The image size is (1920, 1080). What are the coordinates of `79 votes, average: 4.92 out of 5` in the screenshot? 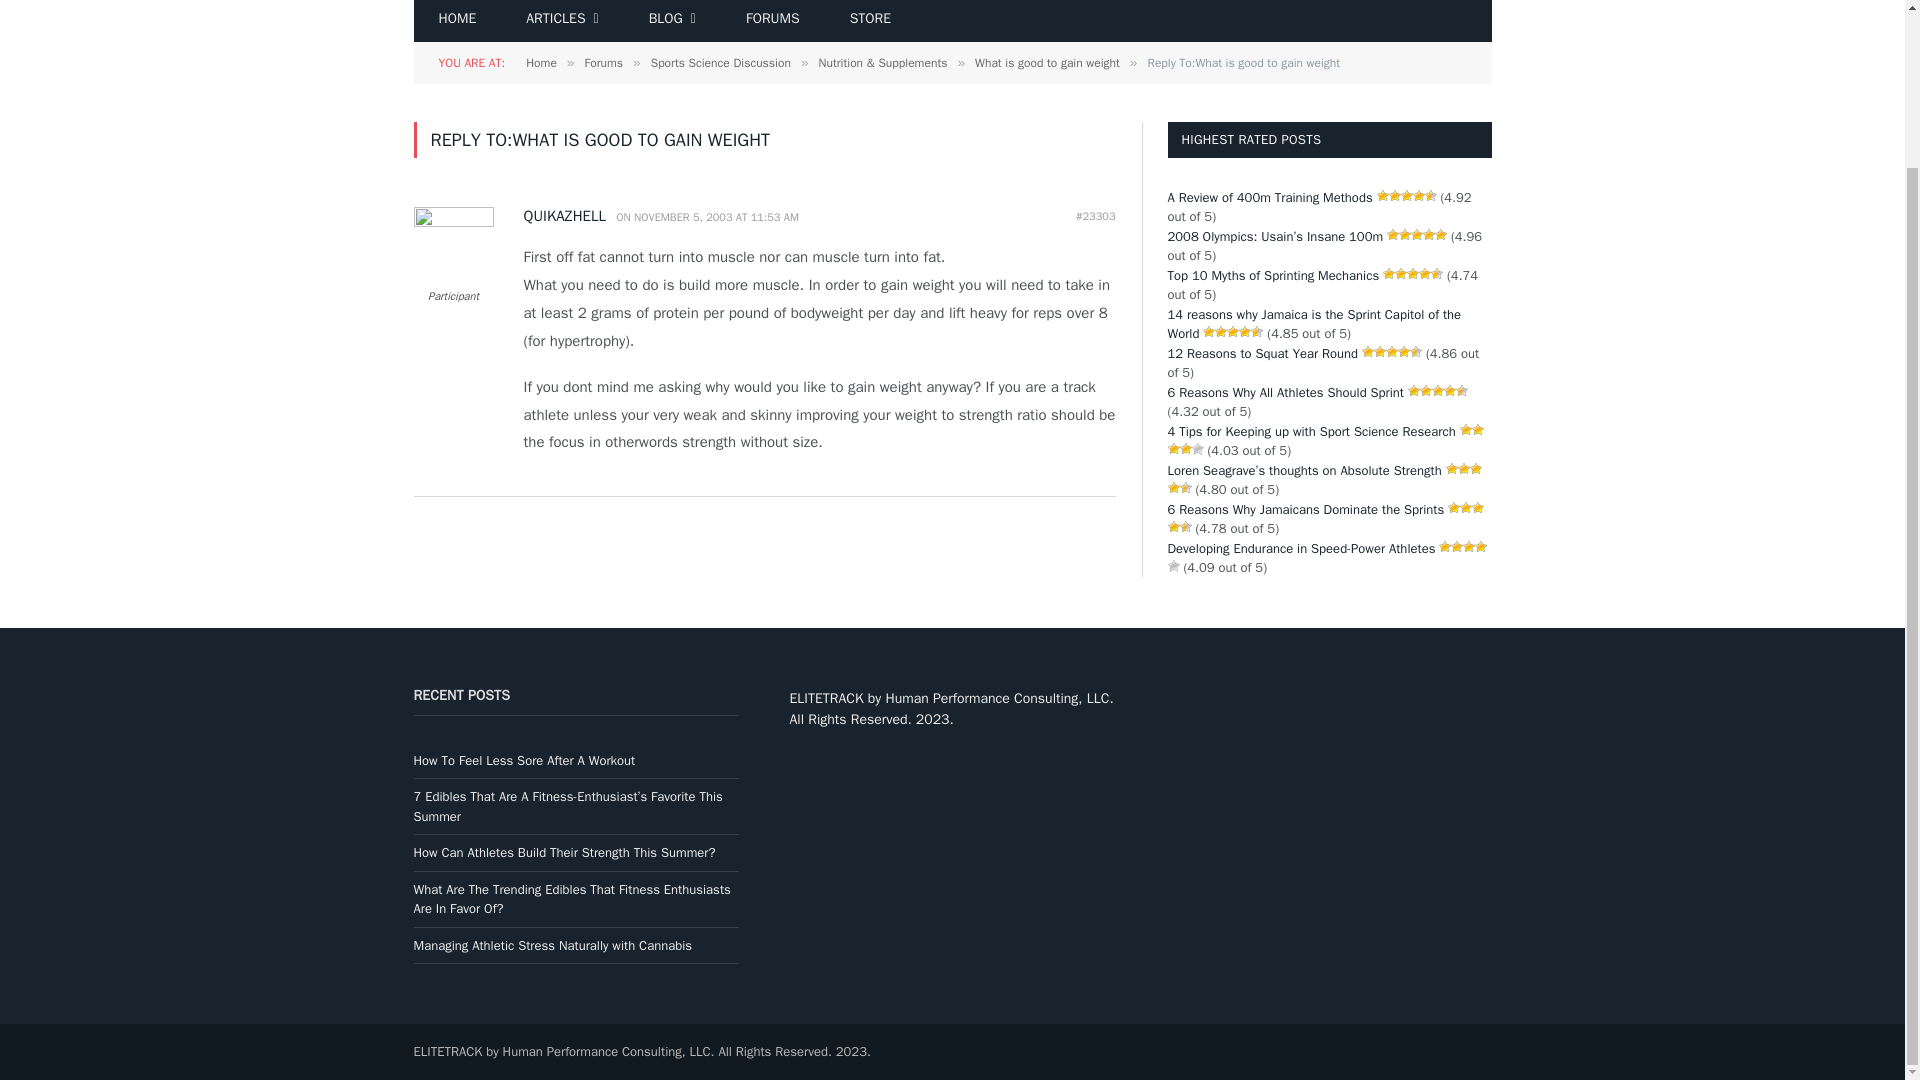 It's located at (1418, 196).